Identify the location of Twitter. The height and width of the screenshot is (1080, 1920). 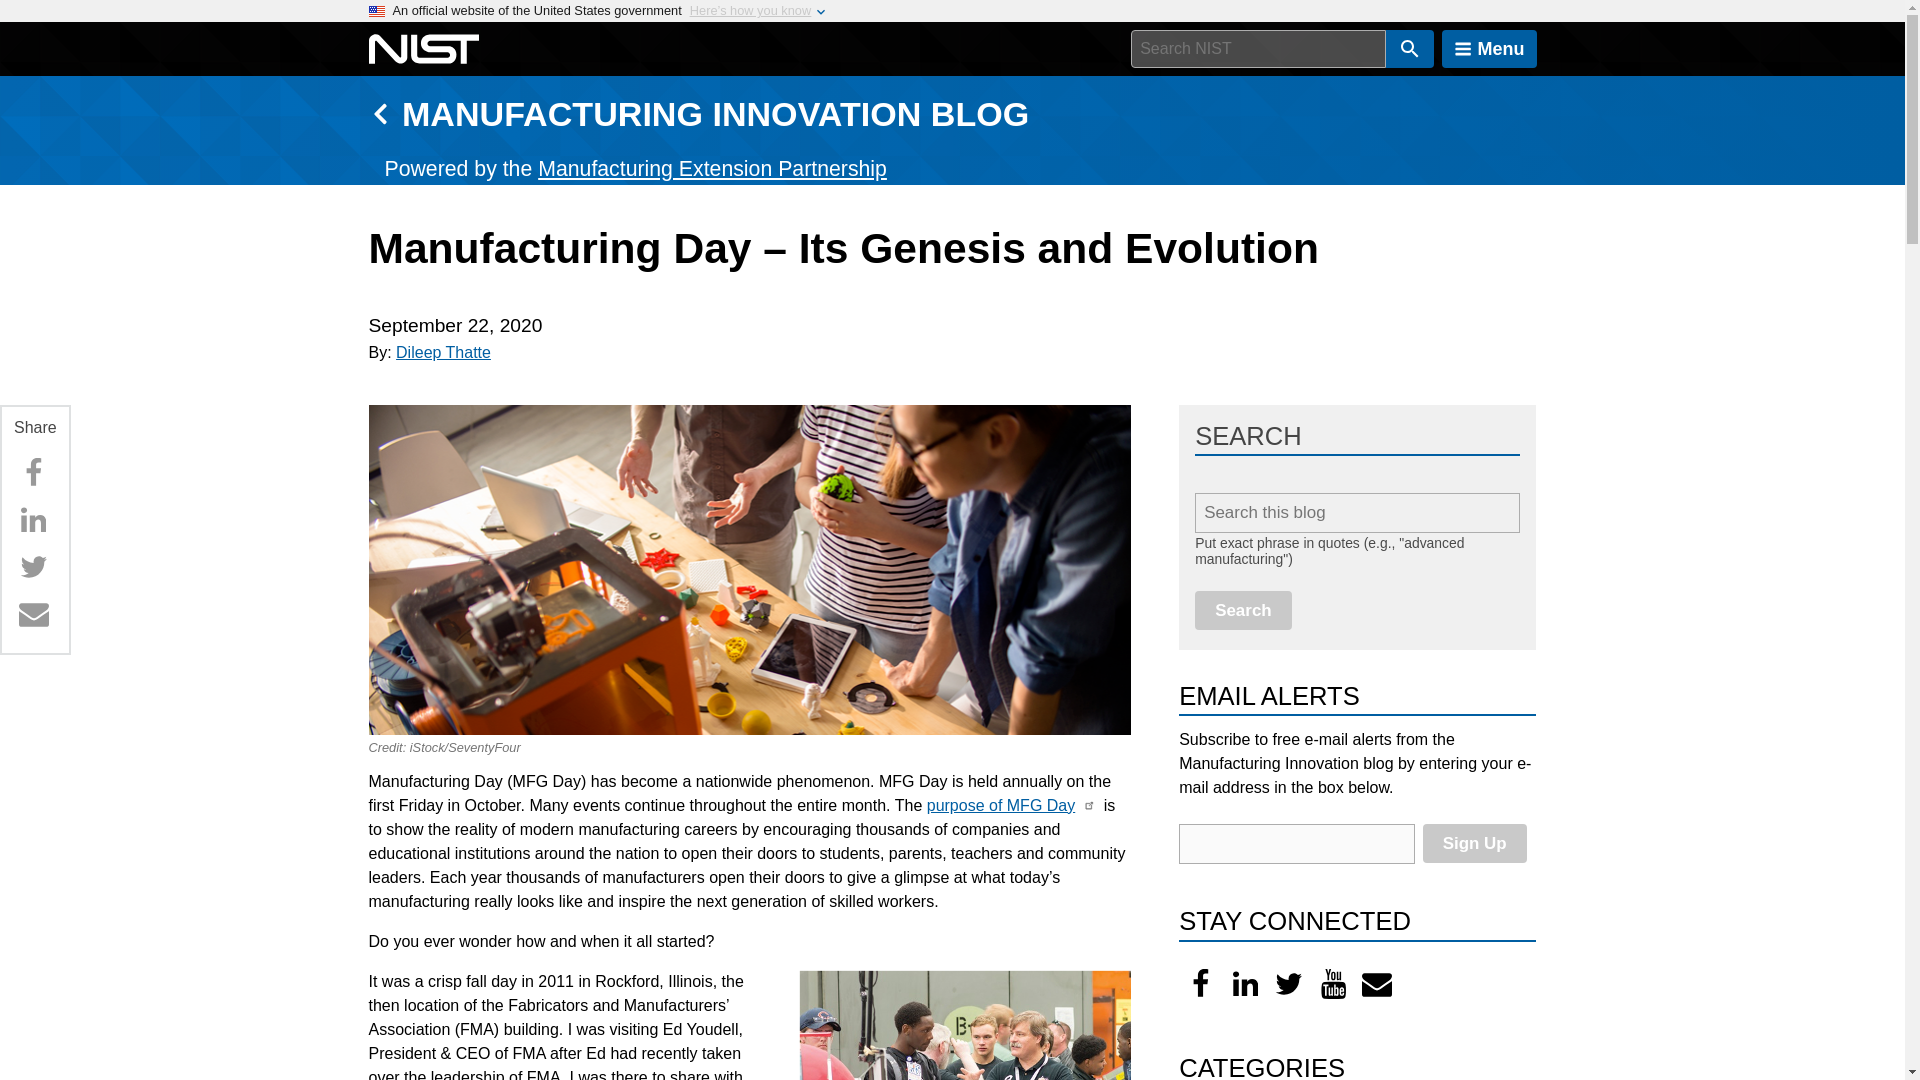
(33, 566).